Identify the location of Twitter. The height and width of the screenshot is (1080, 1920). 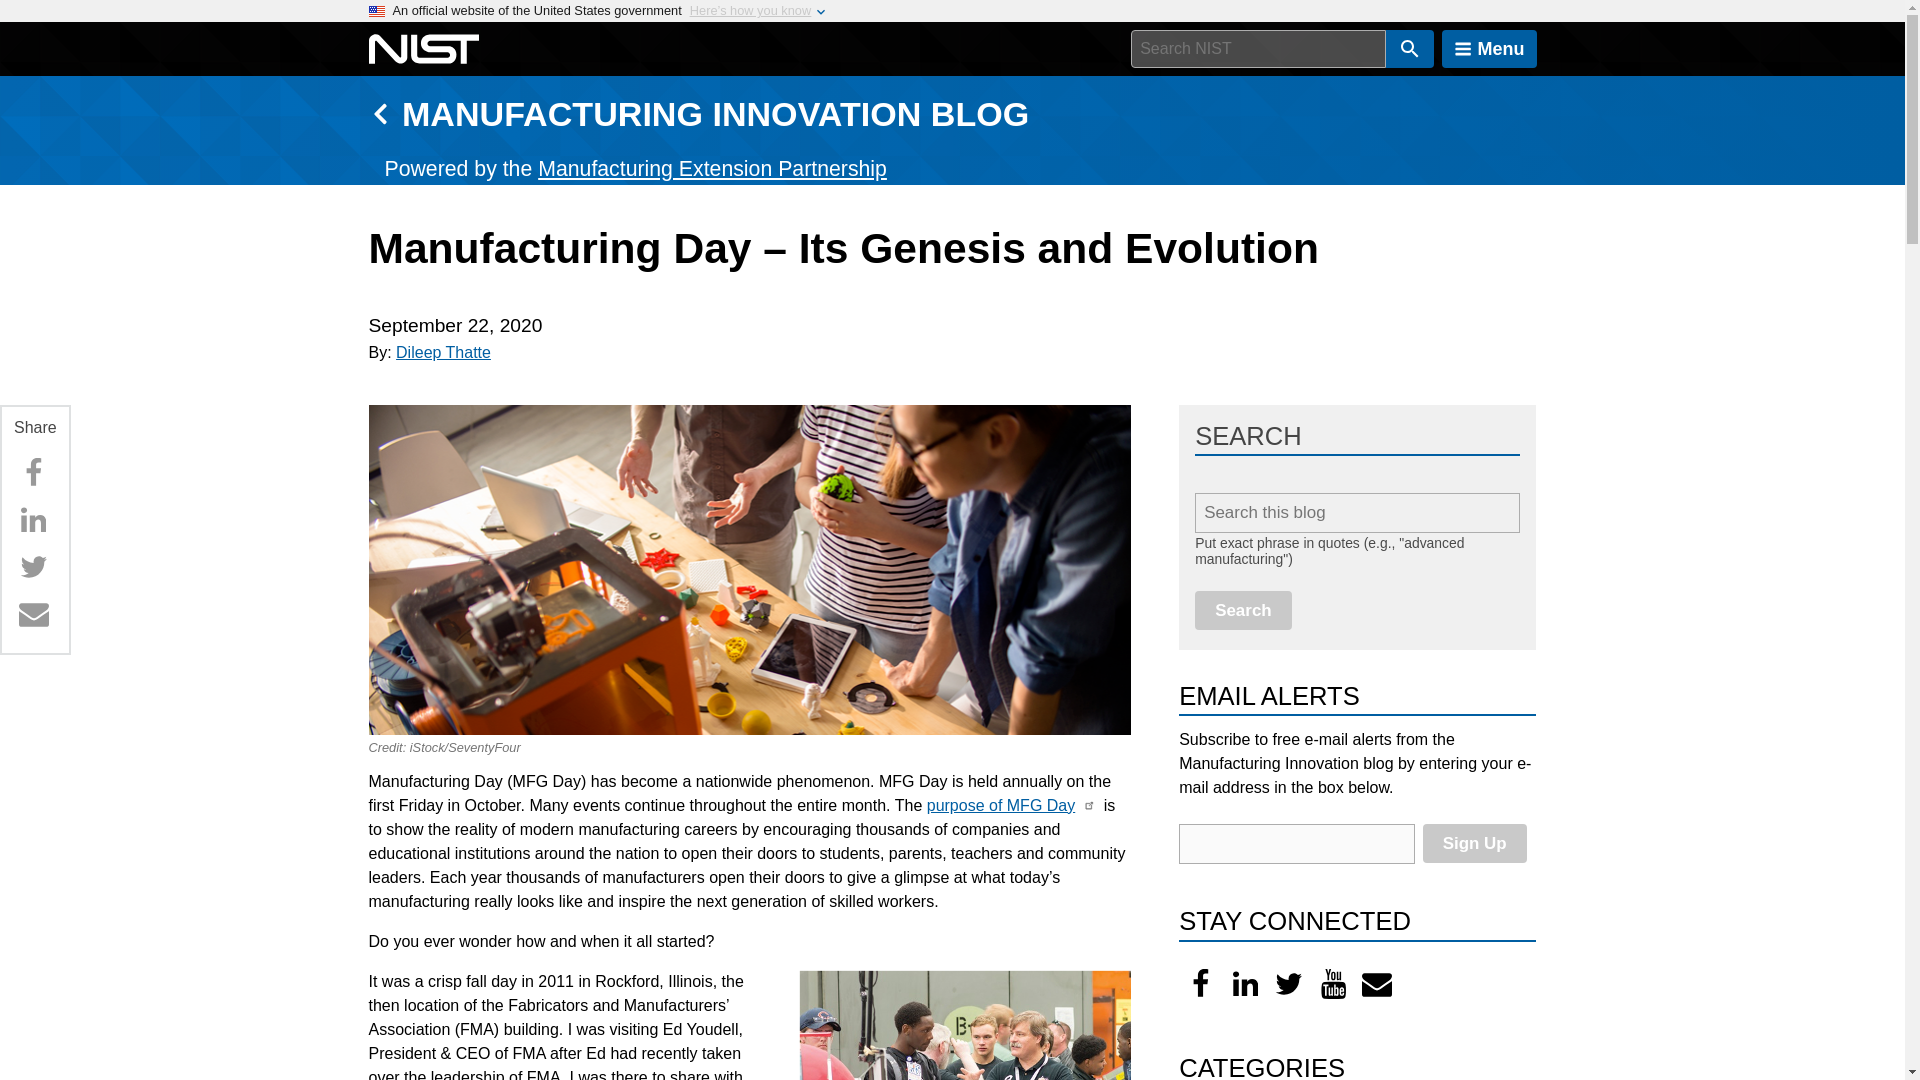
(33, 566).